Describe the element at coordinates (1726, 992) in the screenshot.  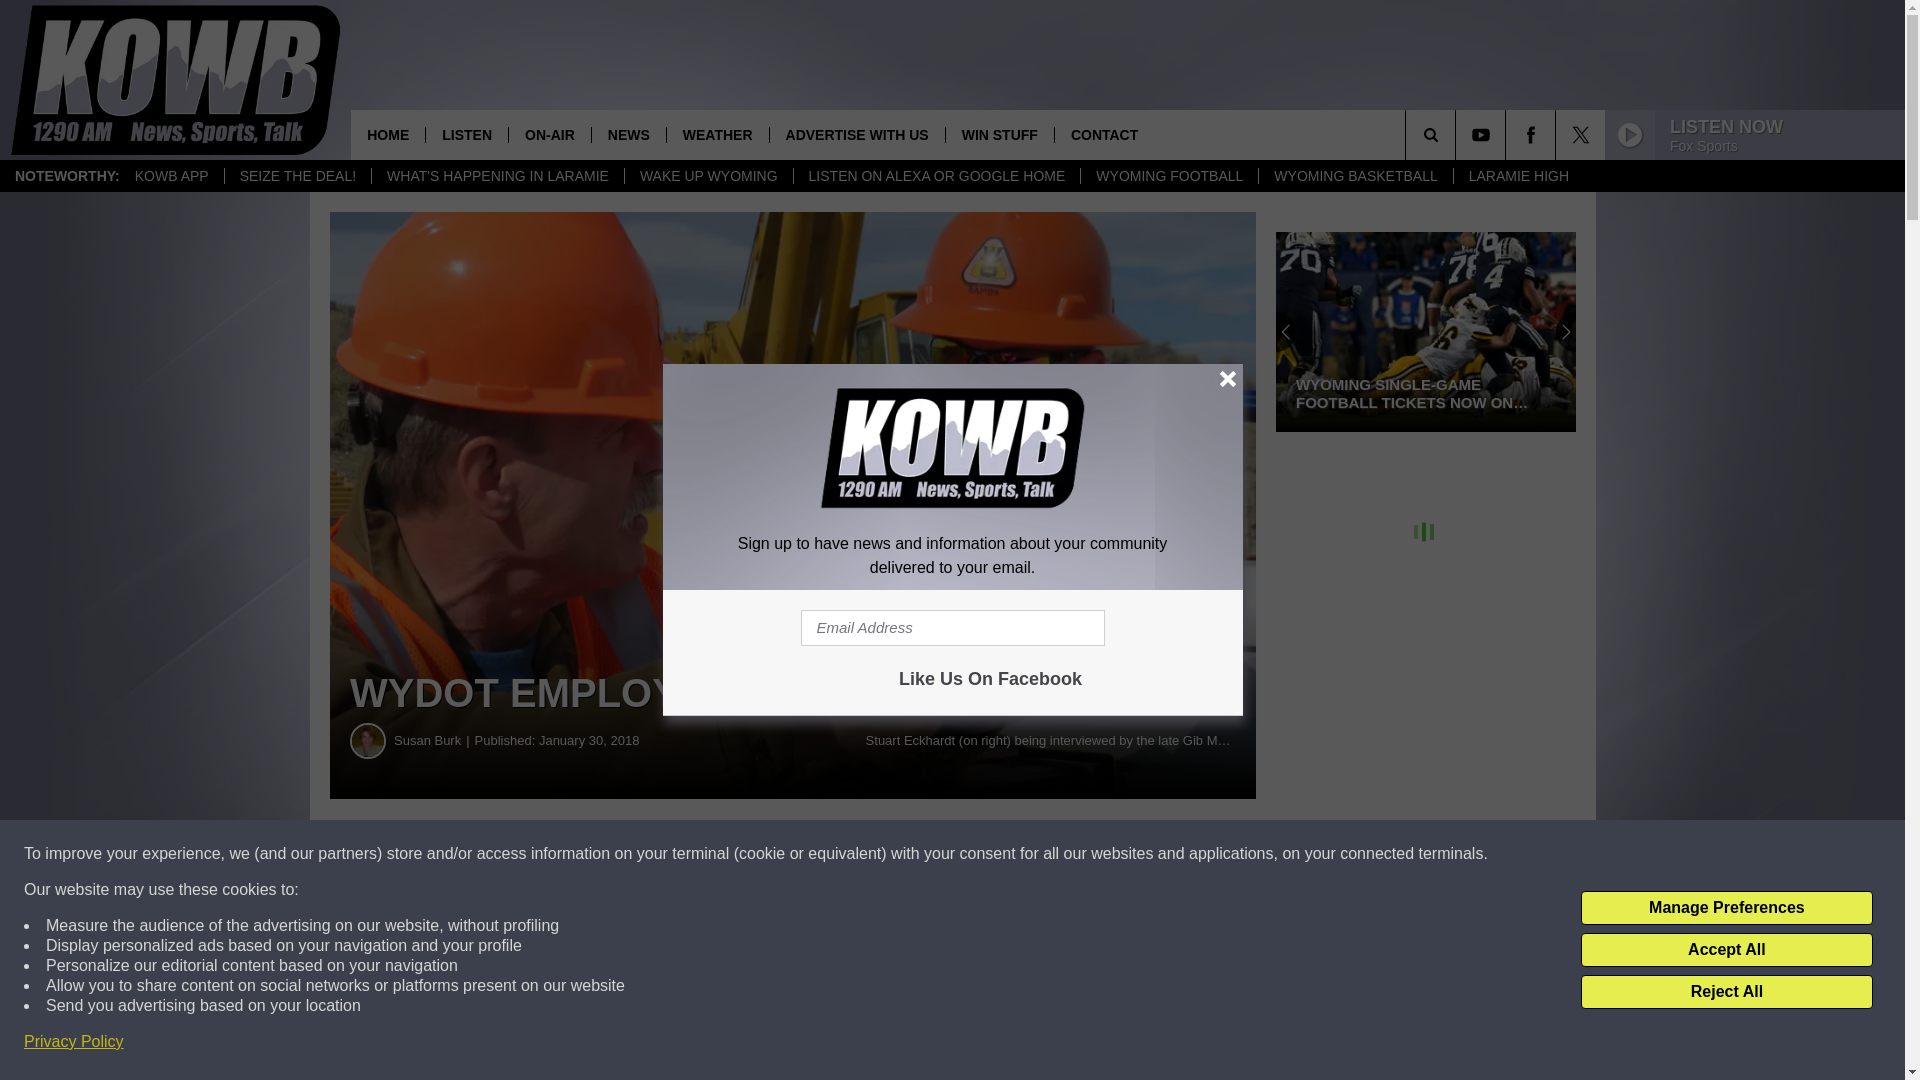
I see `Reject All` at that location.